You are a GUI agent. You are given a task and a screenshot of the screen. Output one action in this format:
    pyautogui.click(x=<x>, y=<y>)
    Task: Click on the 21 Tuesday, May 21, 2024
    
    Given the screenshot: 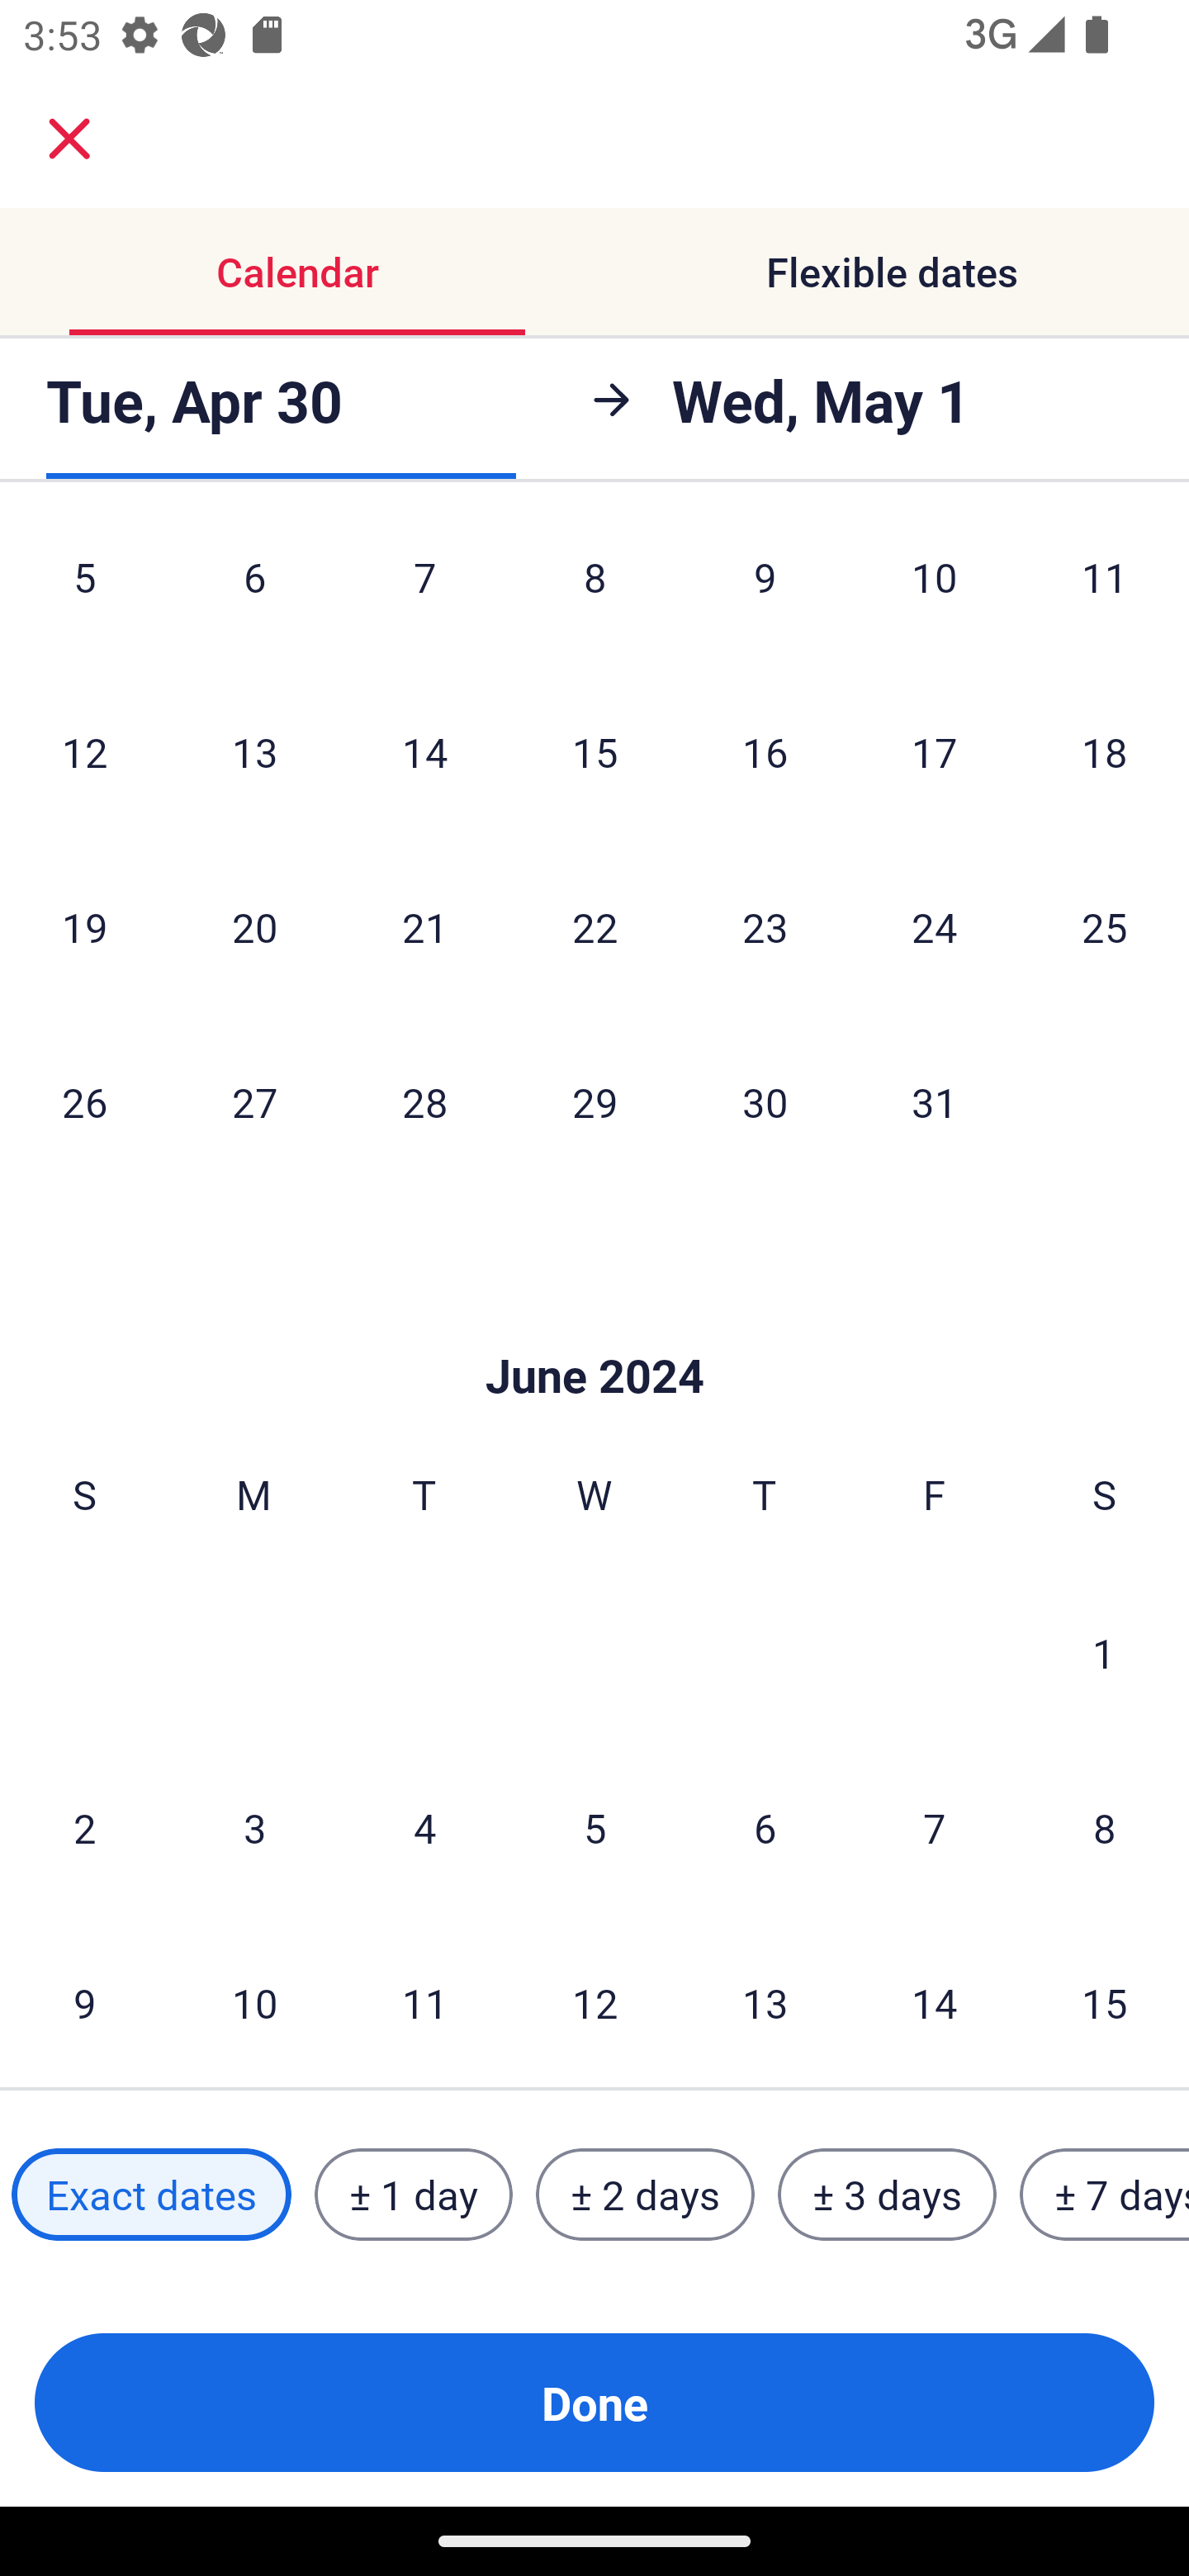 What is the action you would take?
    pyautogui.click(x=424, y=927)
    